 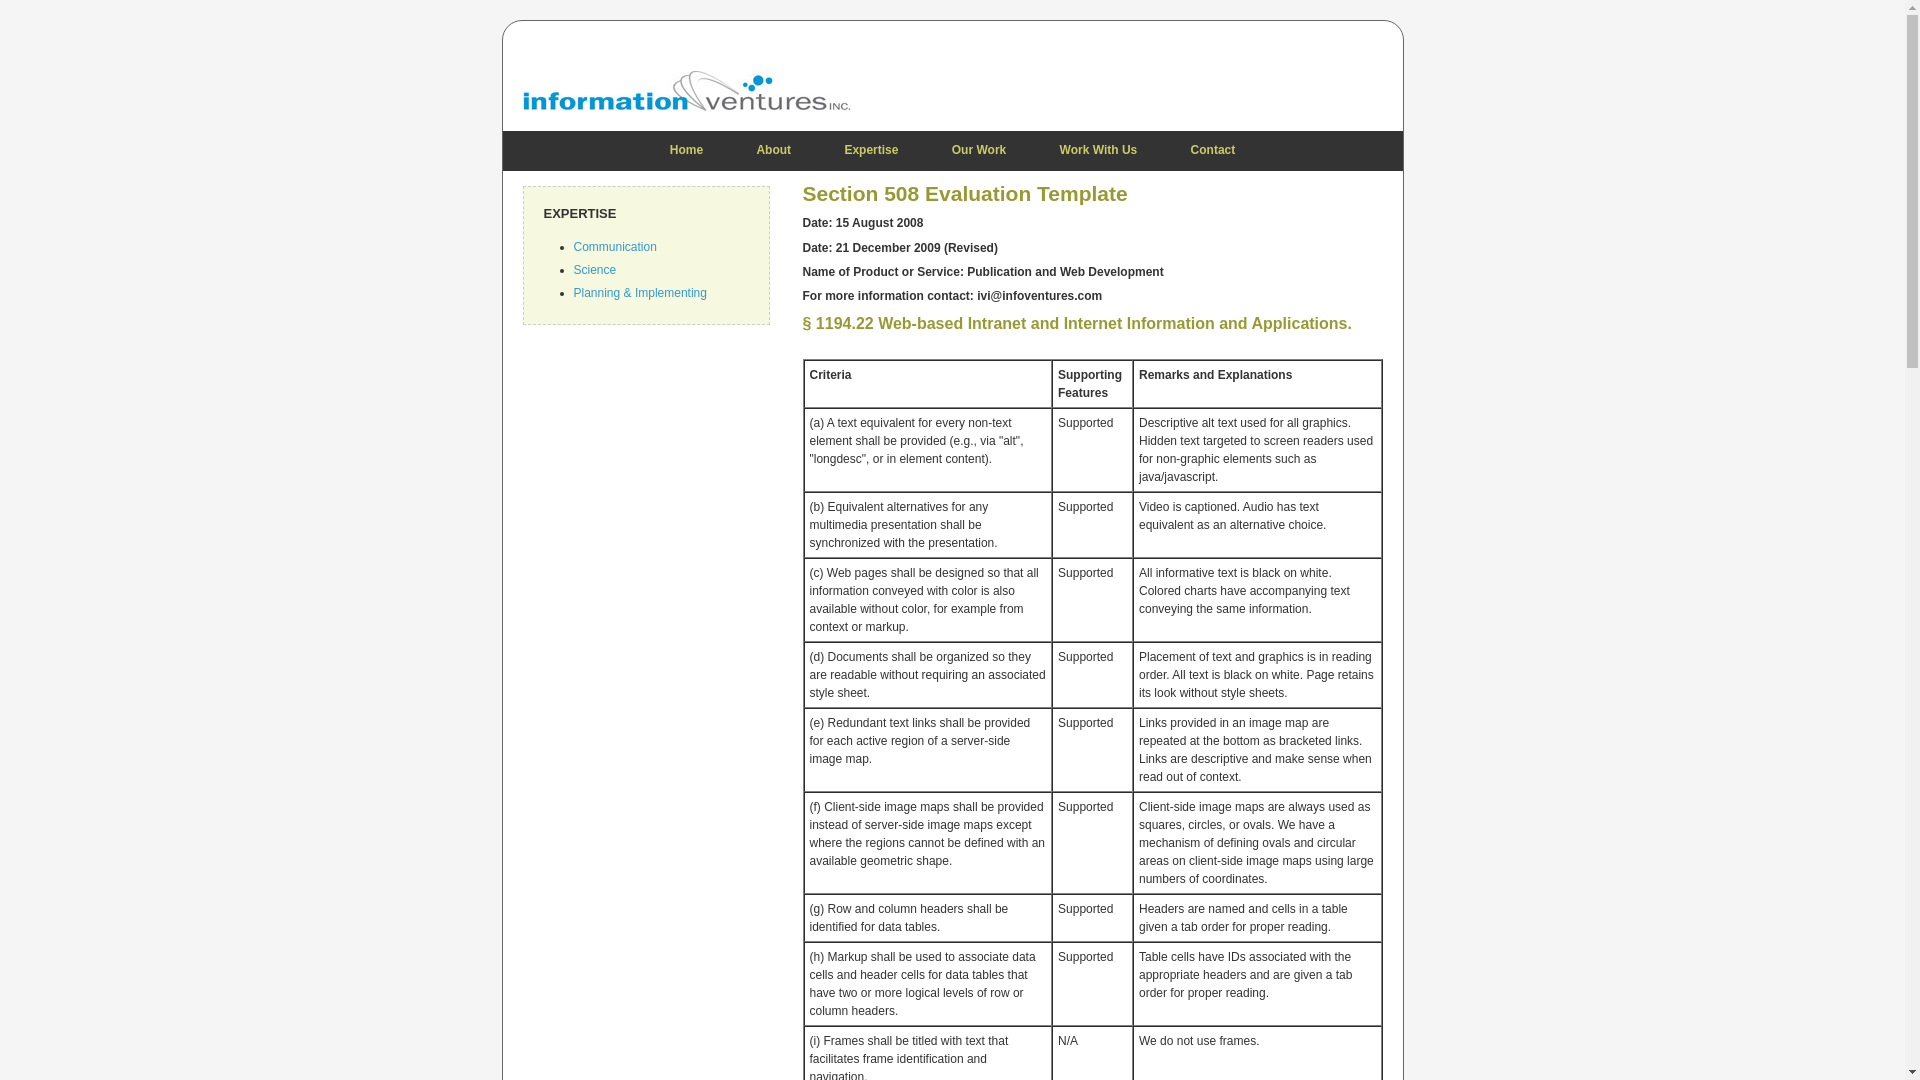 I want to click on Our Work, so click(x=979, y=149).